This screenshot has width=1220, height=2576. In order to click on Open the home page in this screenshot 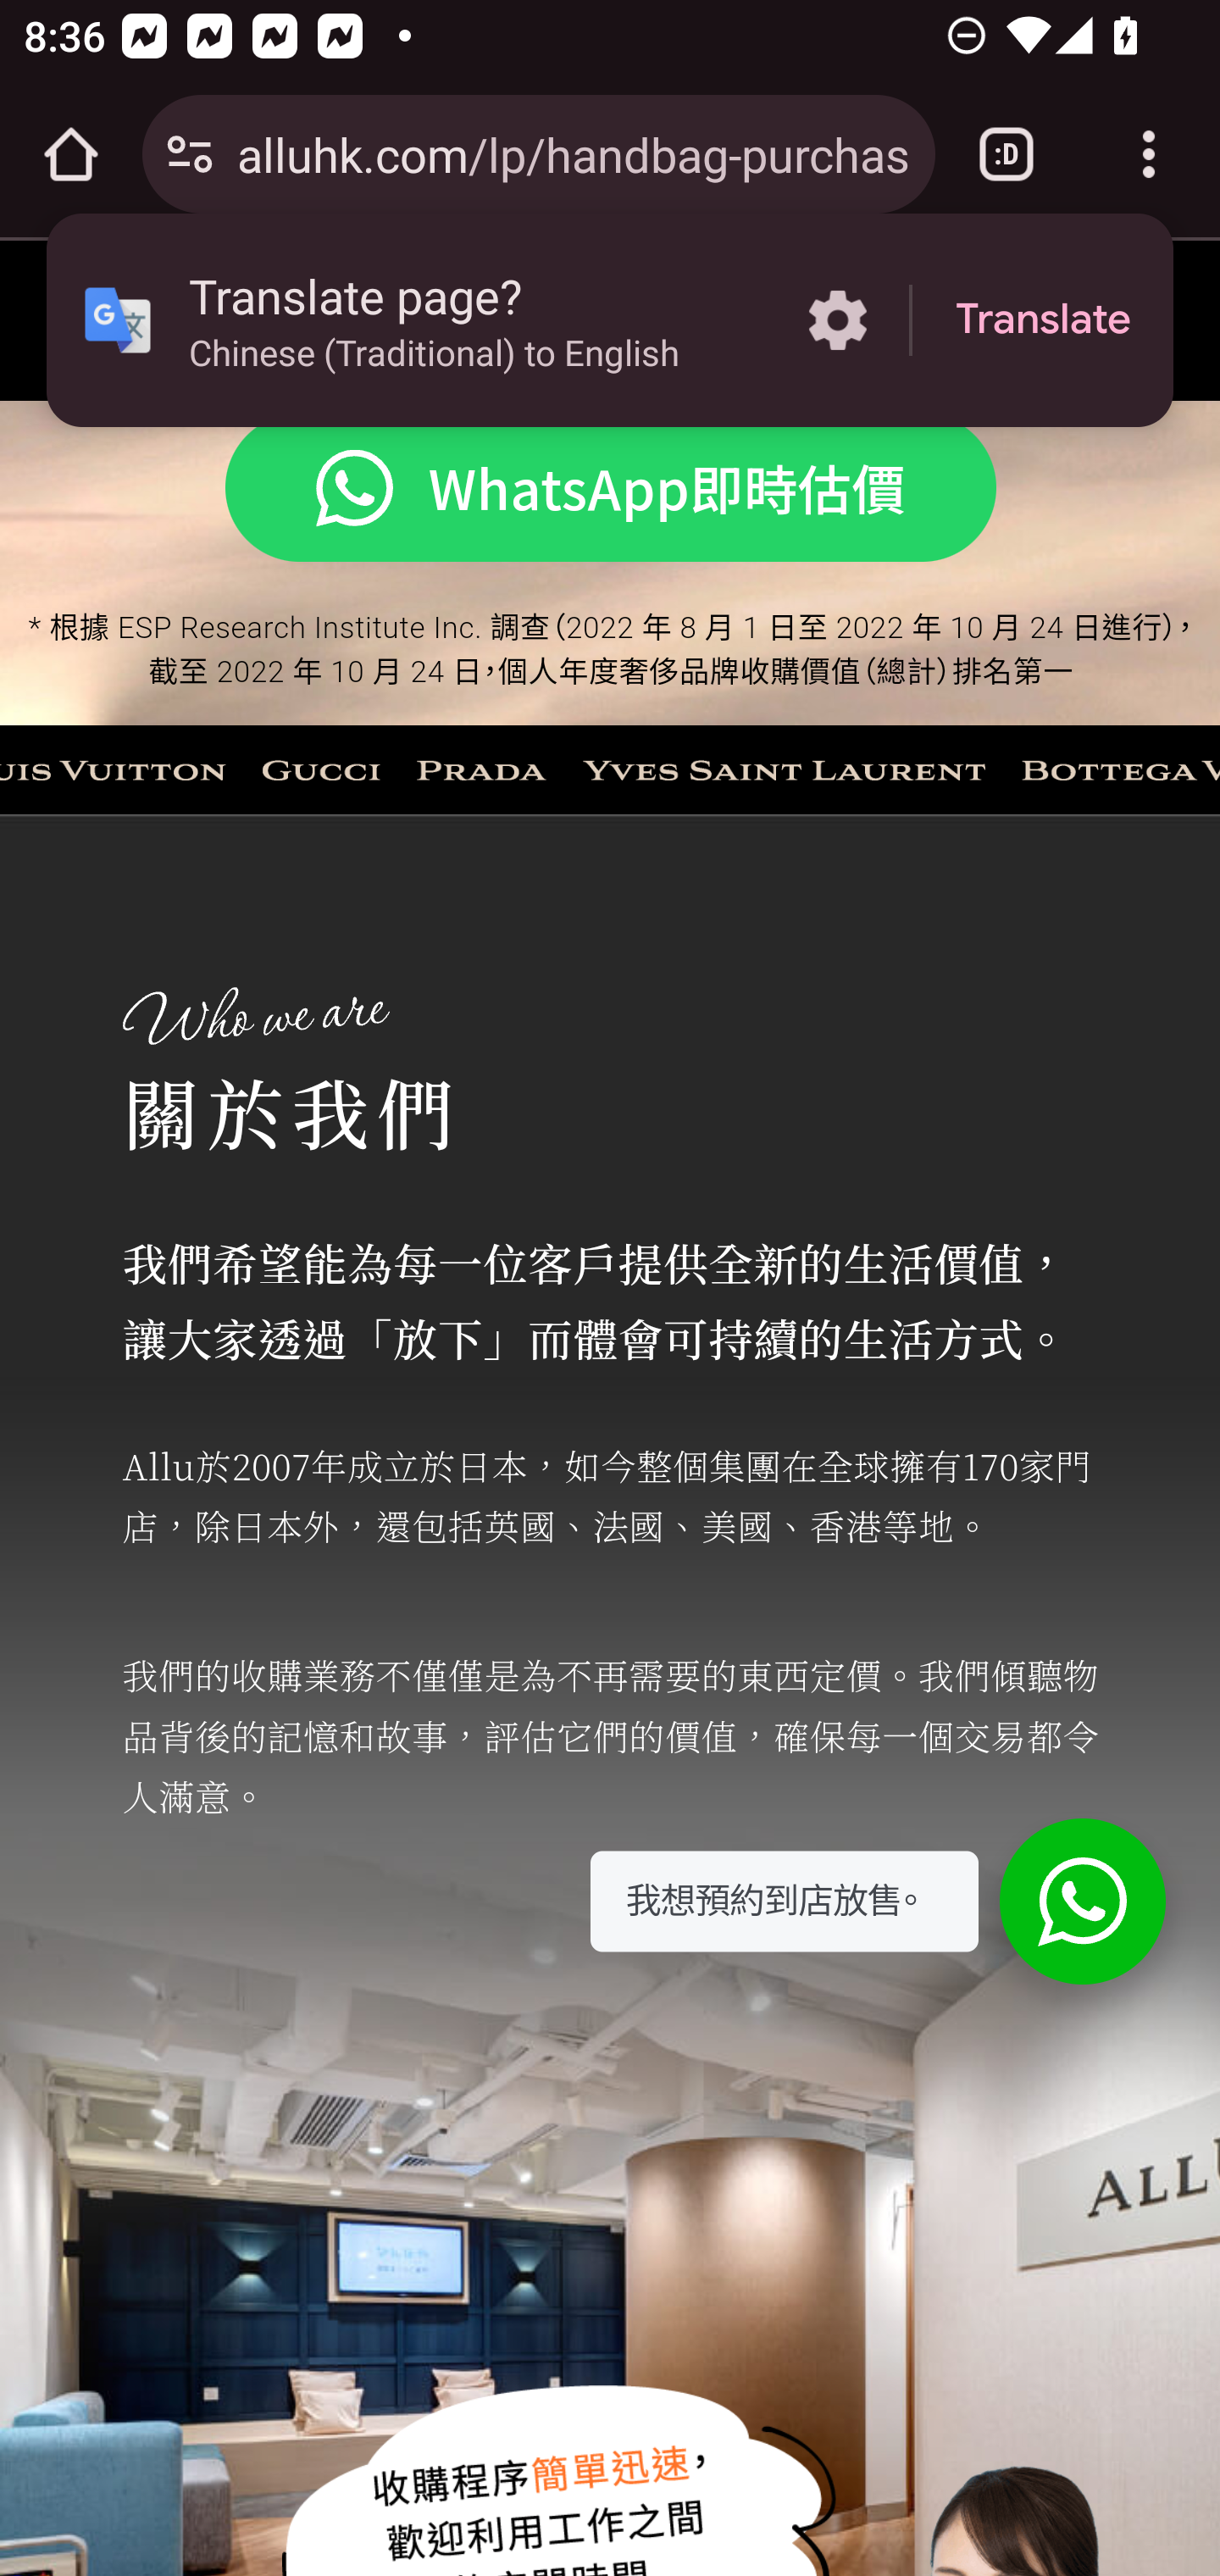, I will do `click(71, 154)`.